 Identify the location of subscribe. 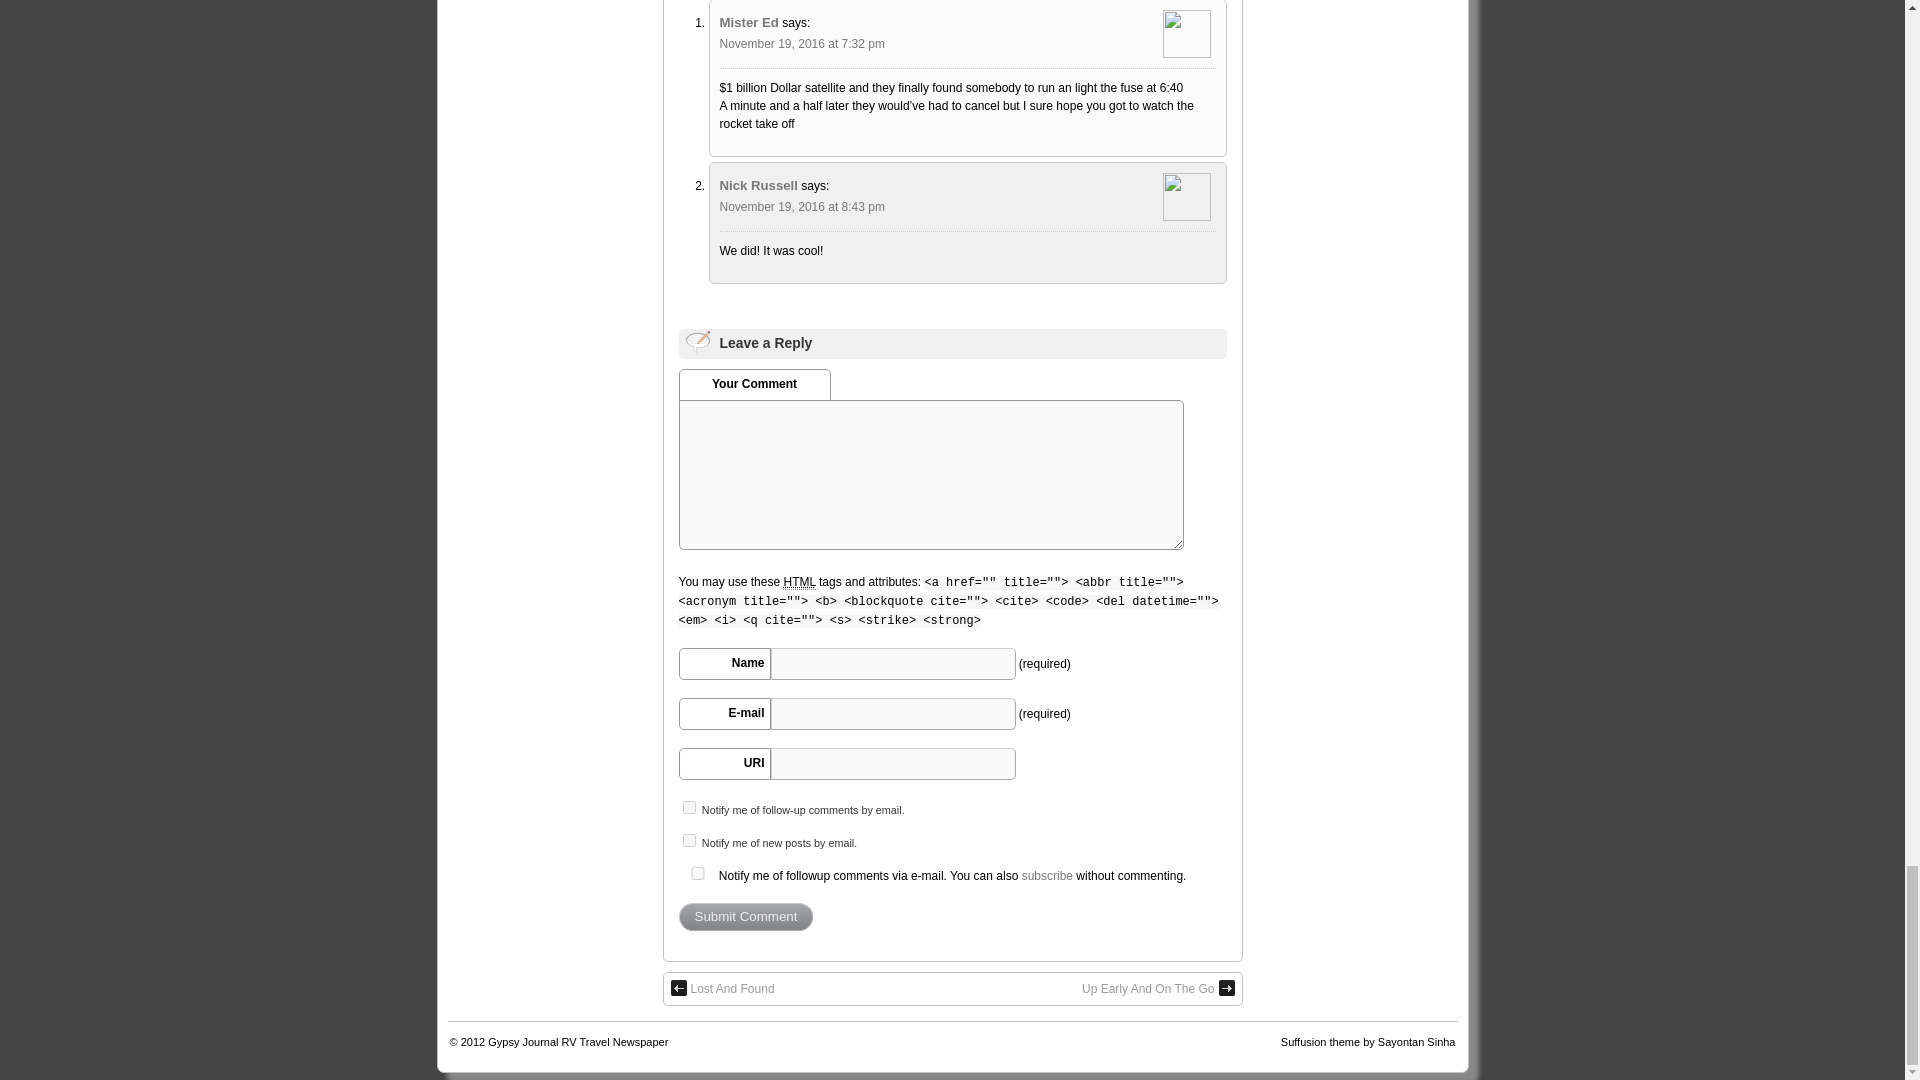
(688, 808).